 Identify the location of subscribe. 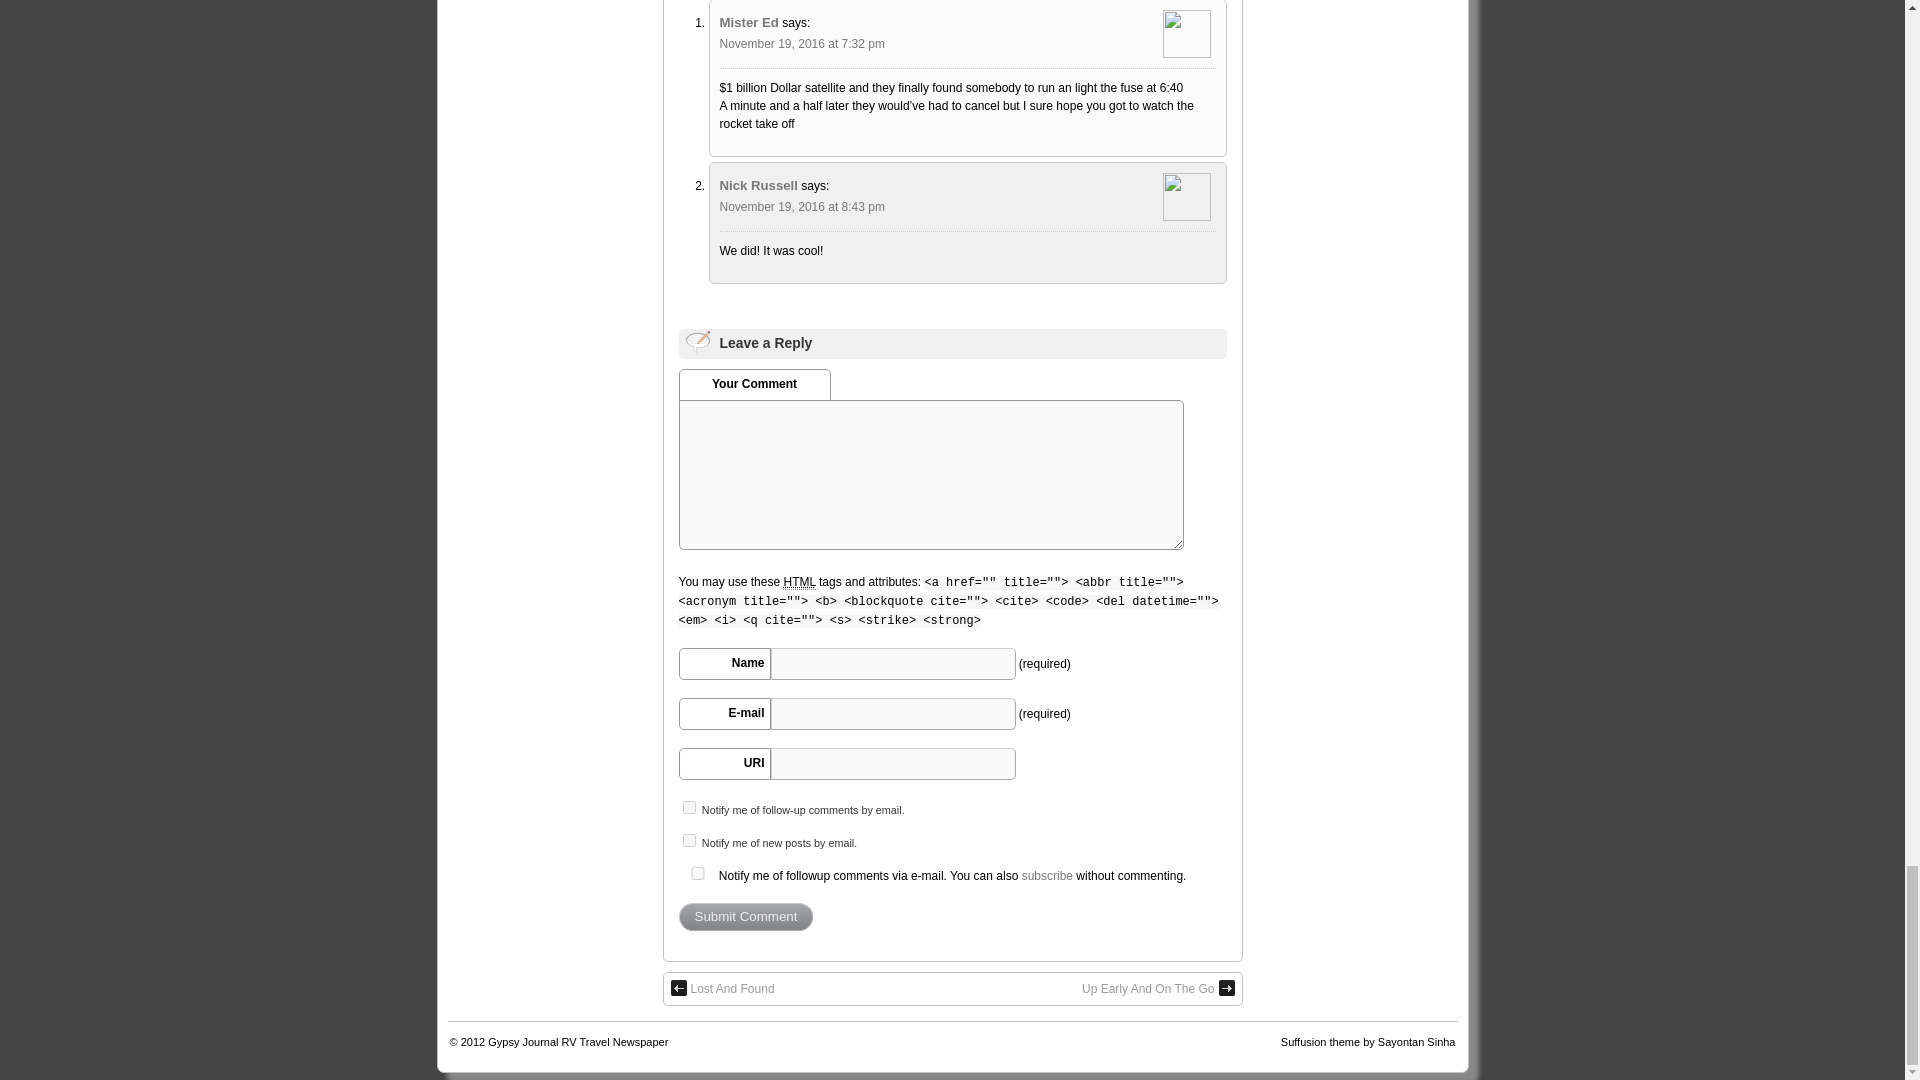
(688, 808).